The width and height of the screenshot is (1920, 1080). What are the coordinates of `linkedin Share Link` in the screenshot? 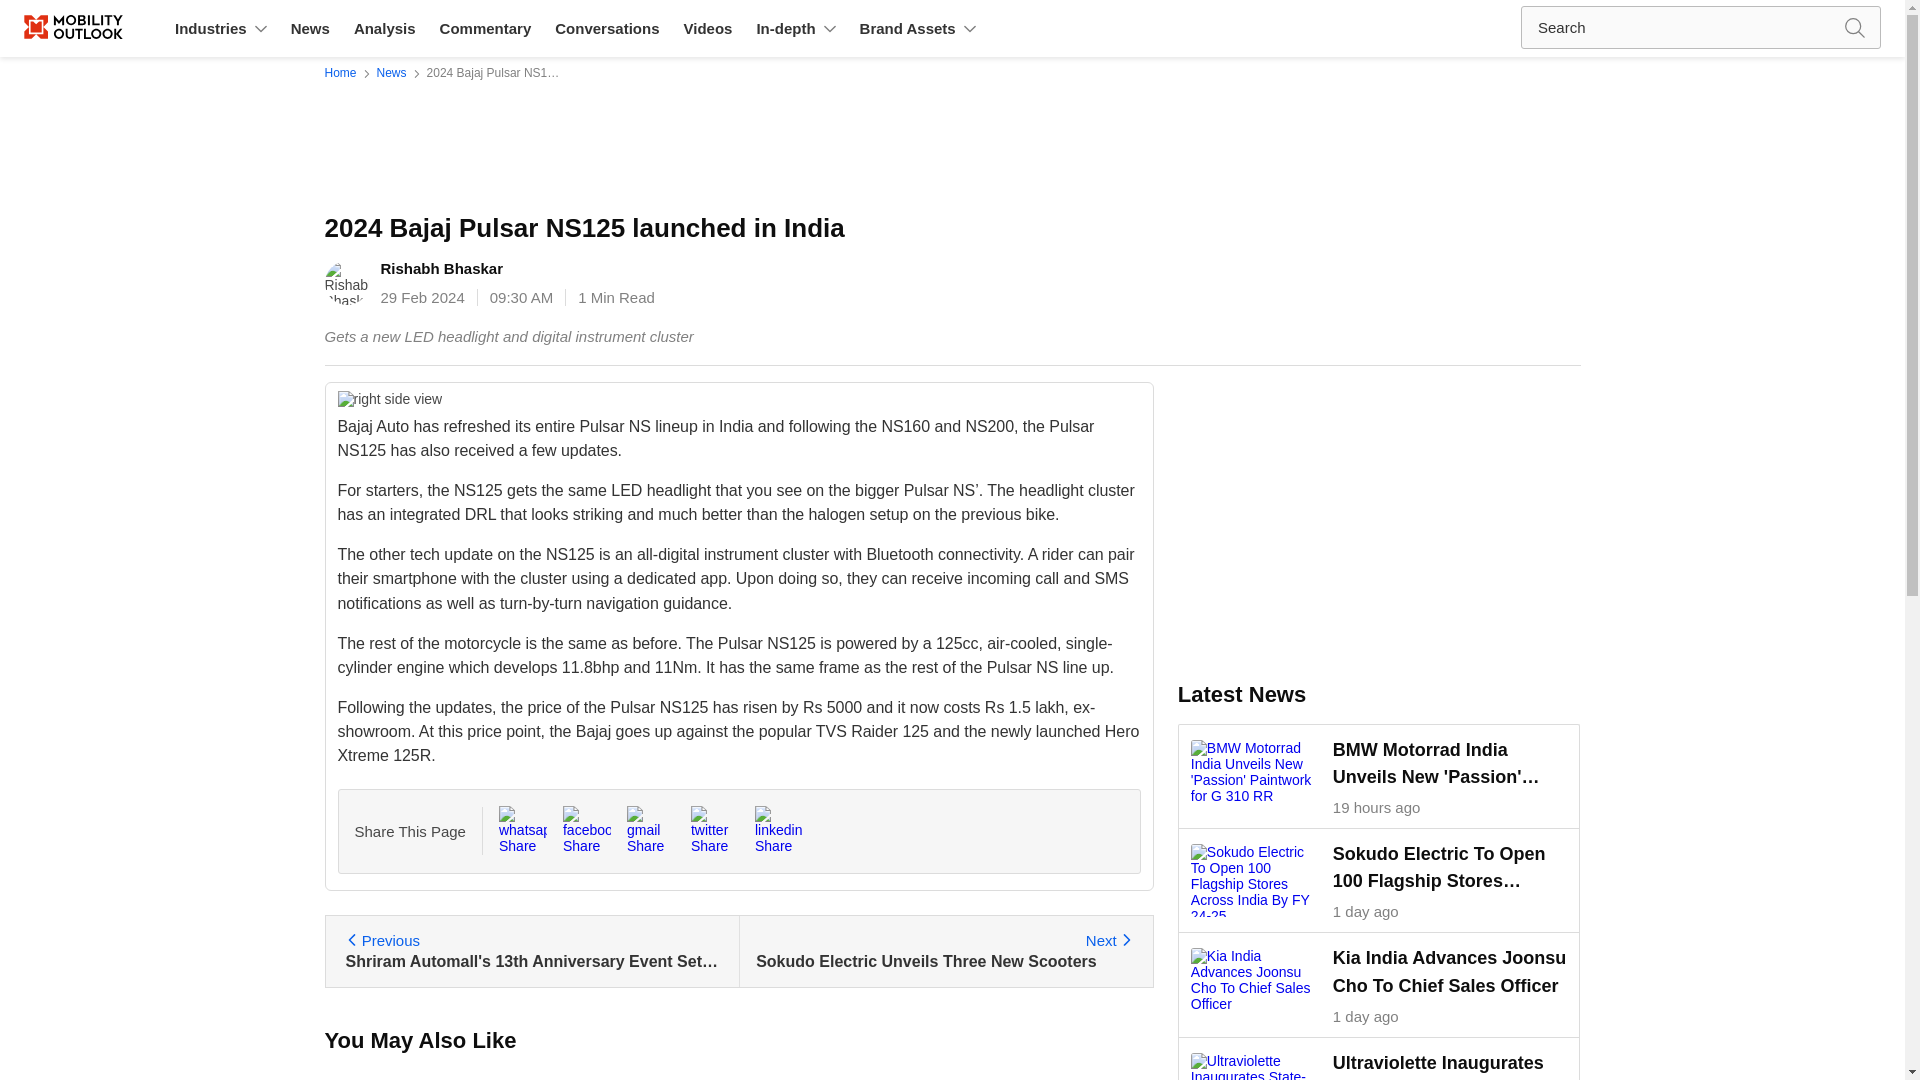 It's located at (310, 28).